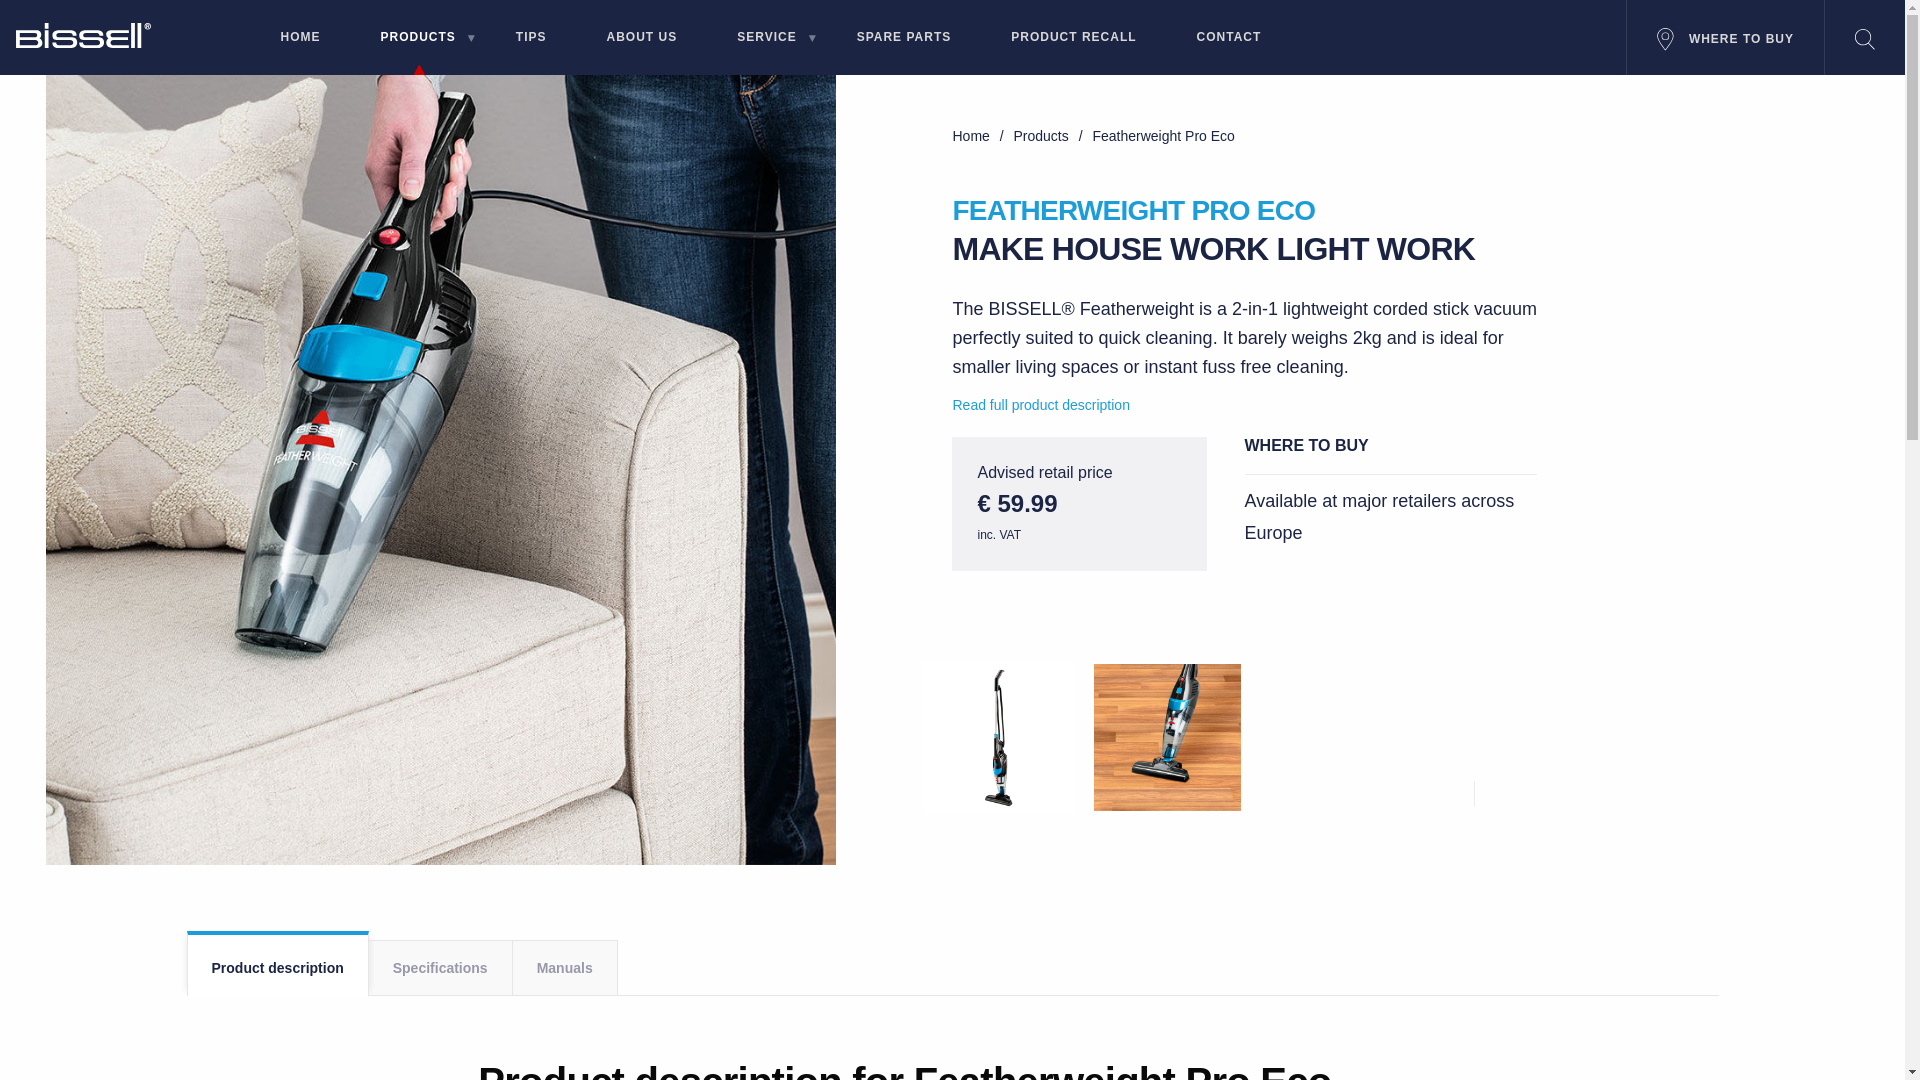 This screenshot has width=1920, height=1080. What do you see at coordinates (642, 41) in the screenshot?
I see `ABOUT US` at bounding box center [642, 41].